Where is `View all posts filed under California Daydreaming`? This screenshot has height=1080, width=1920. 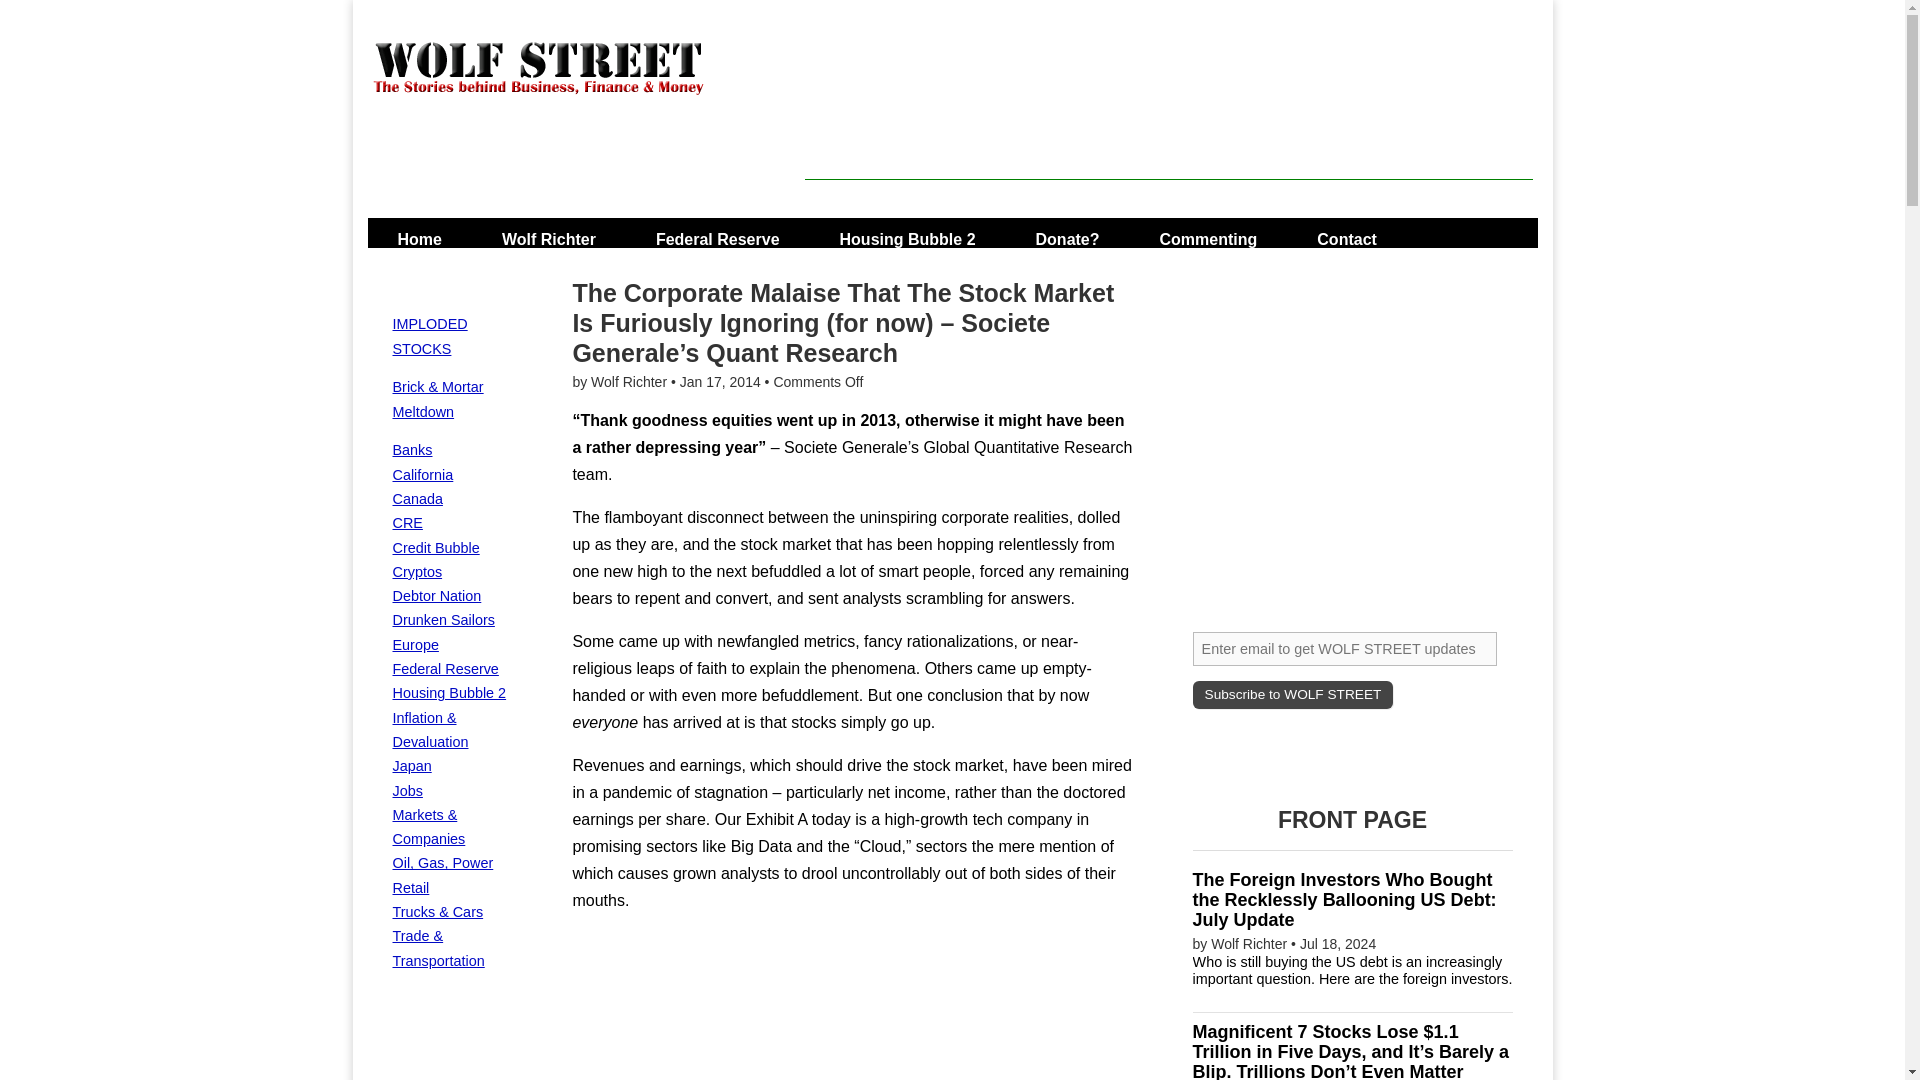 View all posts filed under California Daydreaming is located at coordinates (422, 474).